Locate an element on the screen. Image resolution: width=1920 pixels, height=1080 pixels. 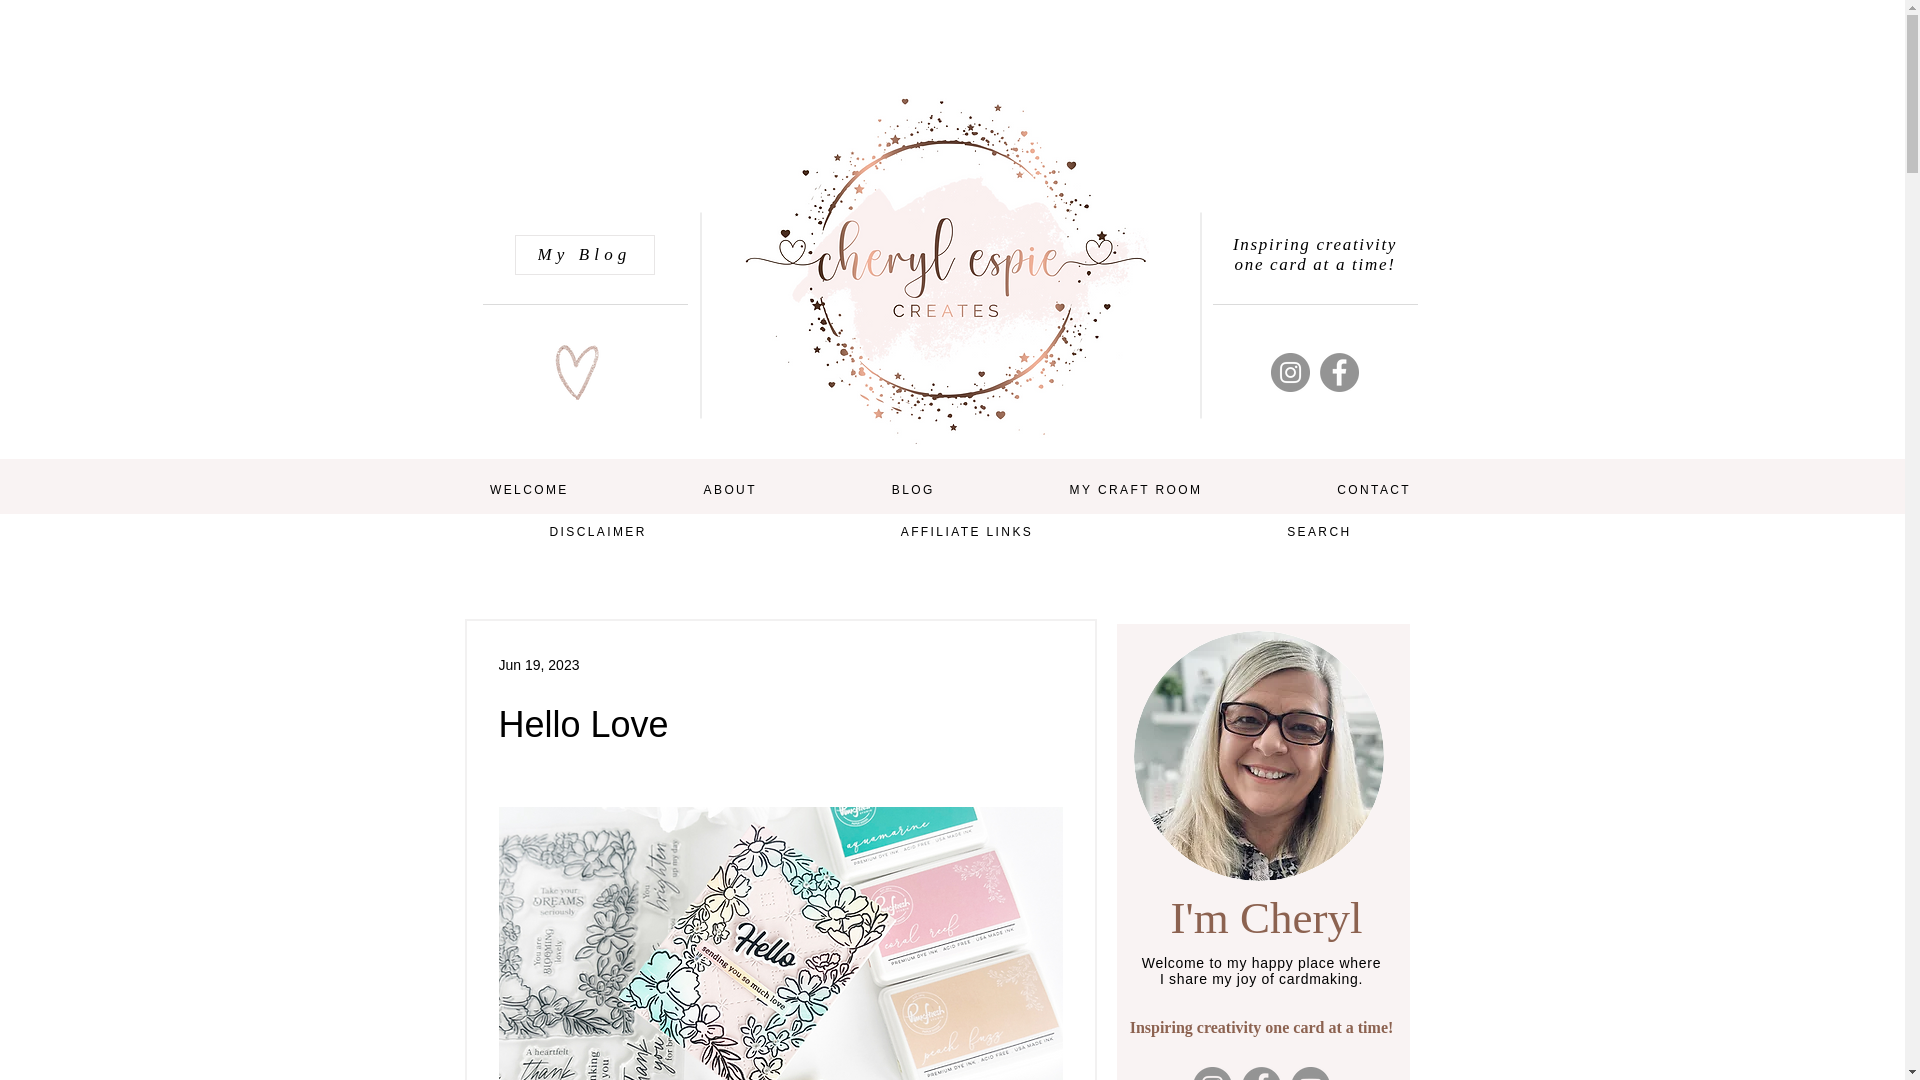
My Blog is located at coordinates (584, 255).